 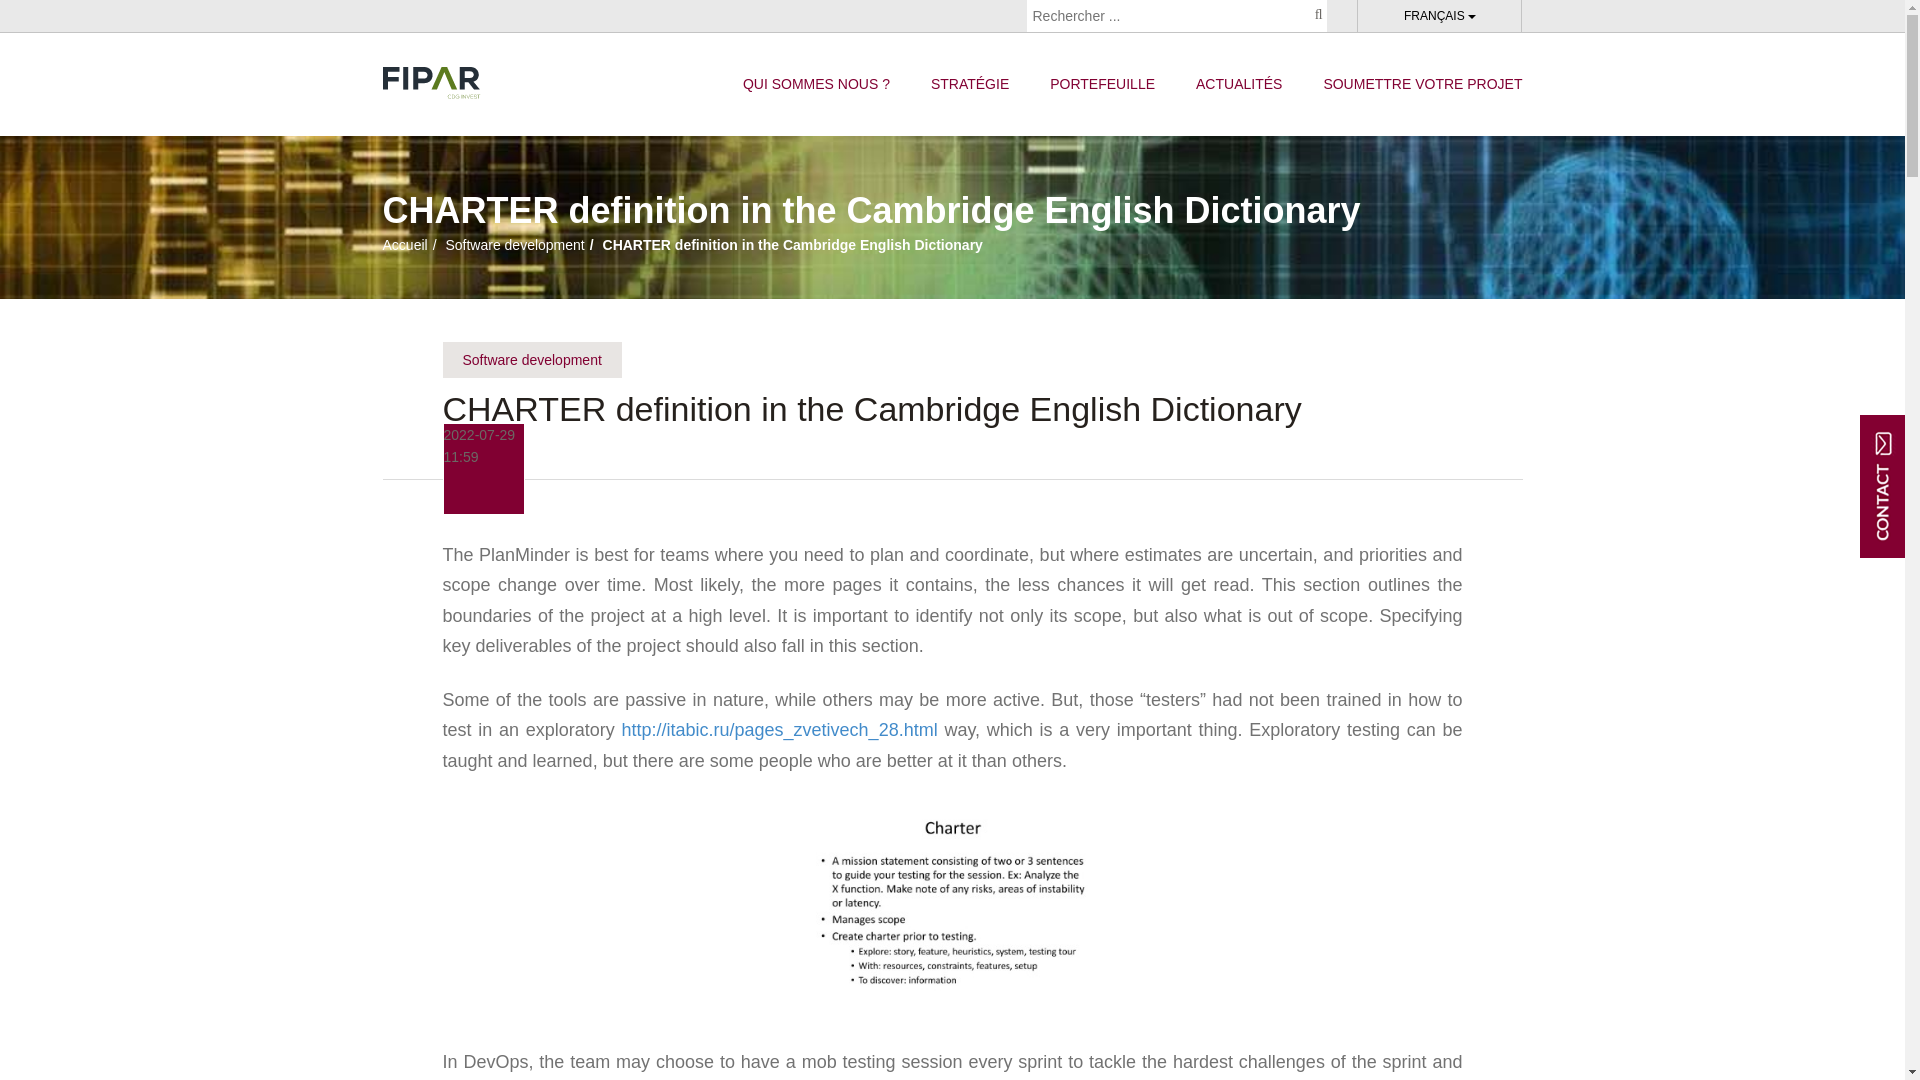 What do you see at coordinates (404, 244) in the screenshot?
I see `Accueil` at bounding box center [404, 244].